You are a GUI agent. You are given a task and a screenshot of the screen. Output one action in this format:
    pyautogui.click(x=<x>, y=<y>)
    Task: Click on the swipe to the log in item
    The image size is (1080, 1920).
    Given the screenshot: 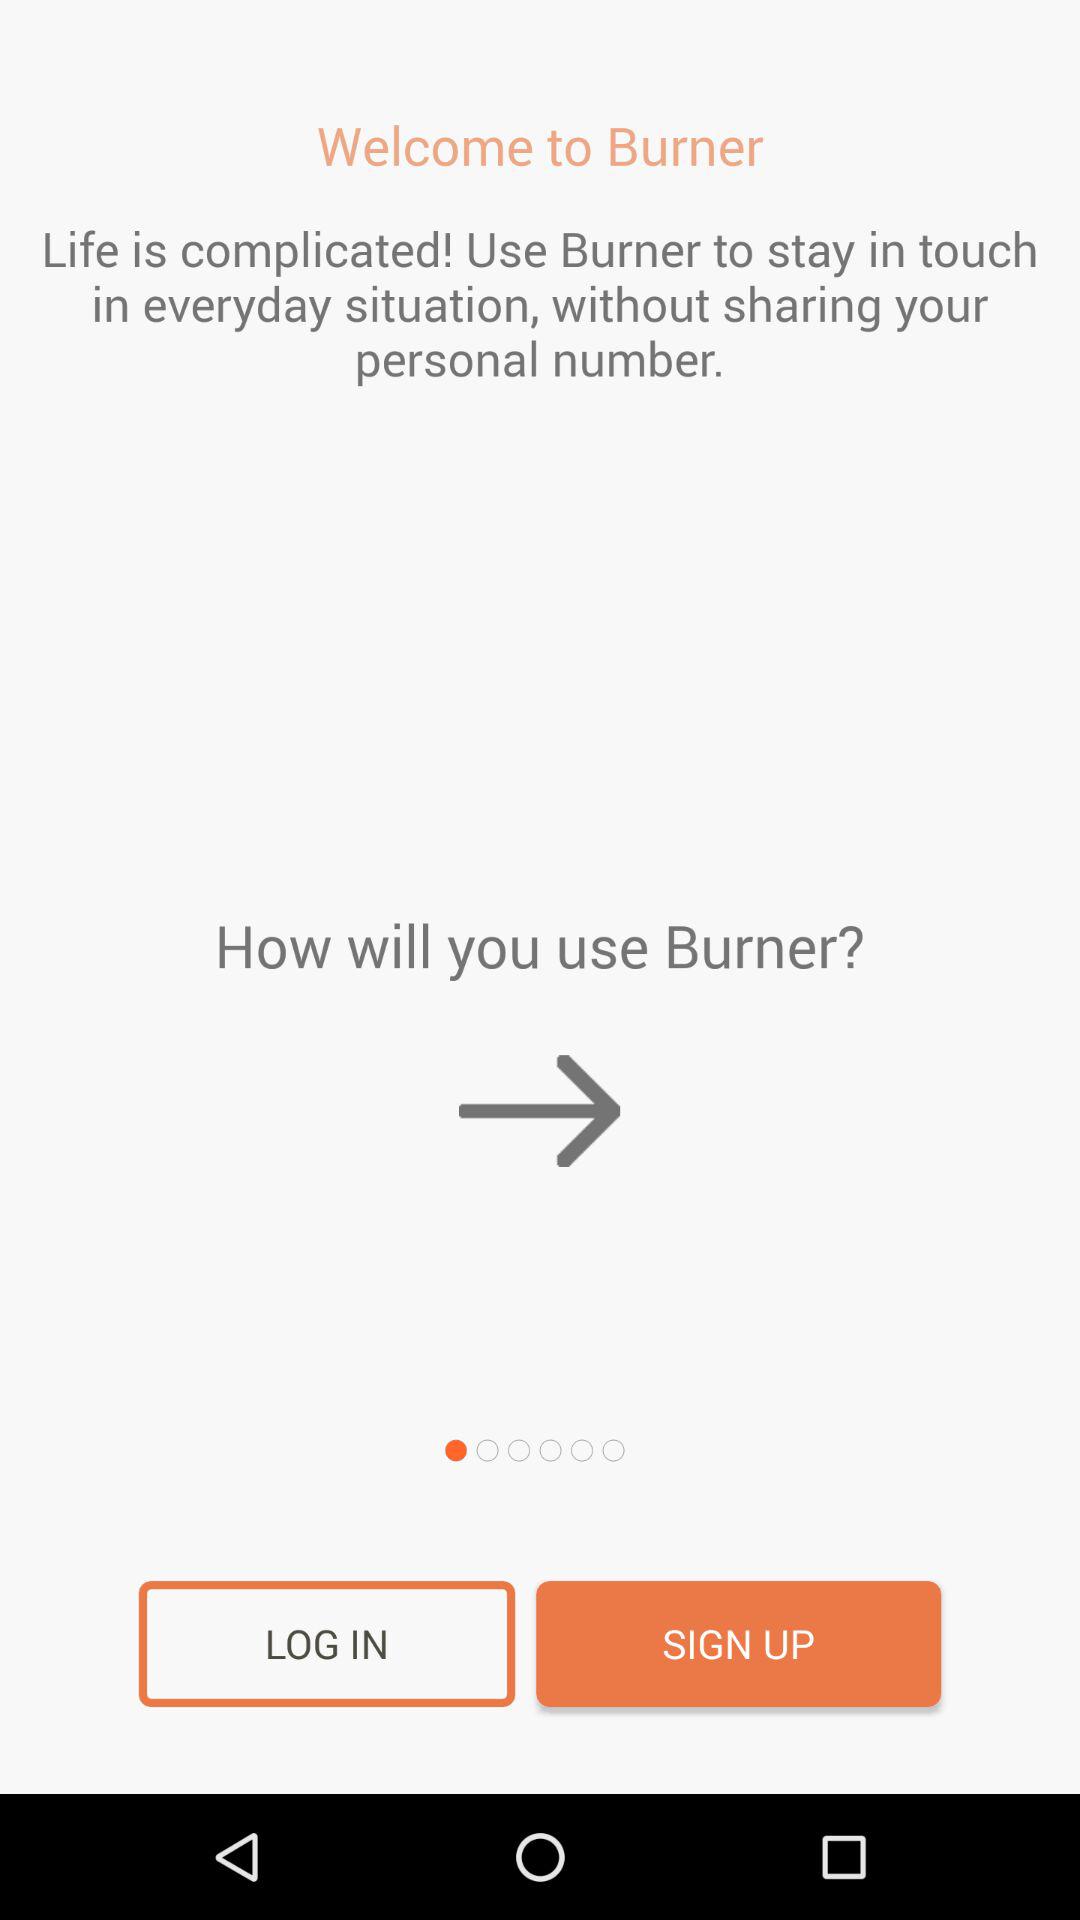 What is the action you would take?
    pyautogui.click(x=326, y=1644)
    